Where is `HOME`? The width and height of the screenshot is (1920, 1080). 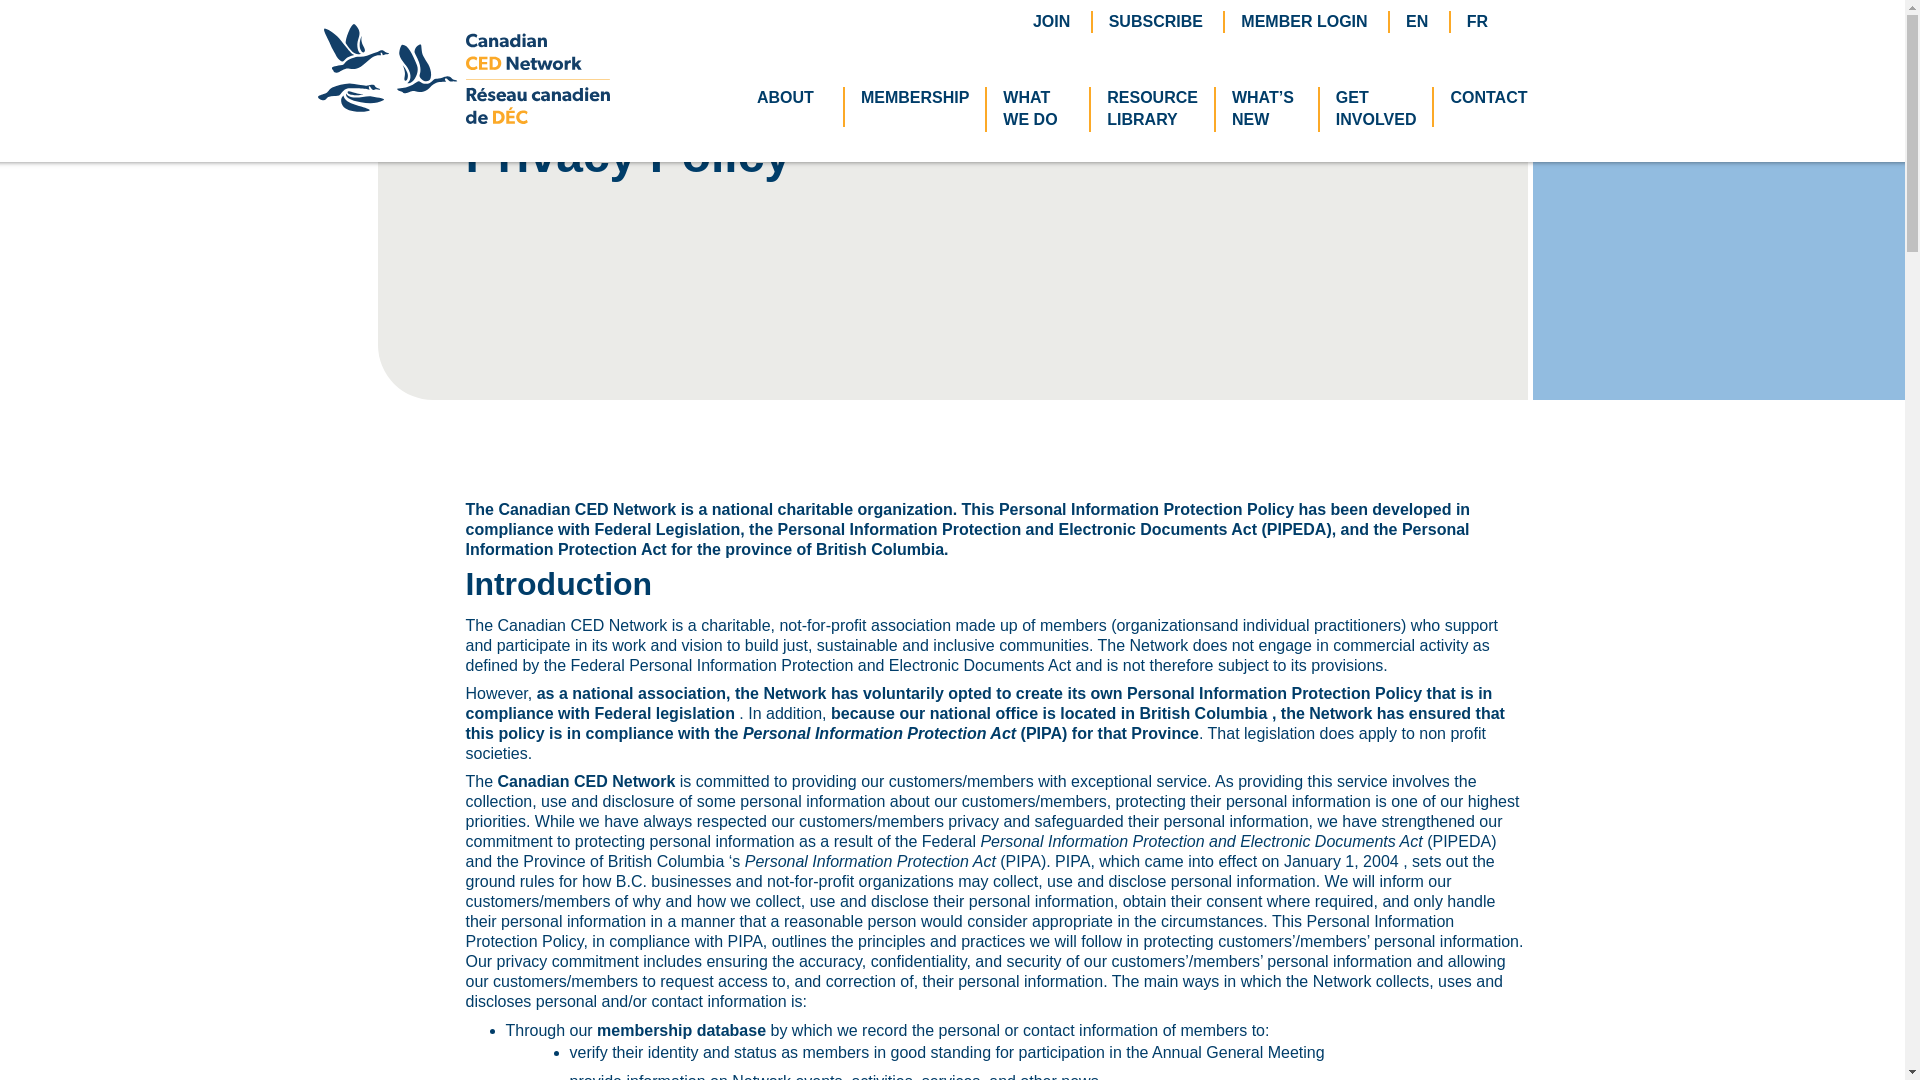 HOME is located at coordinates (1152, 109).